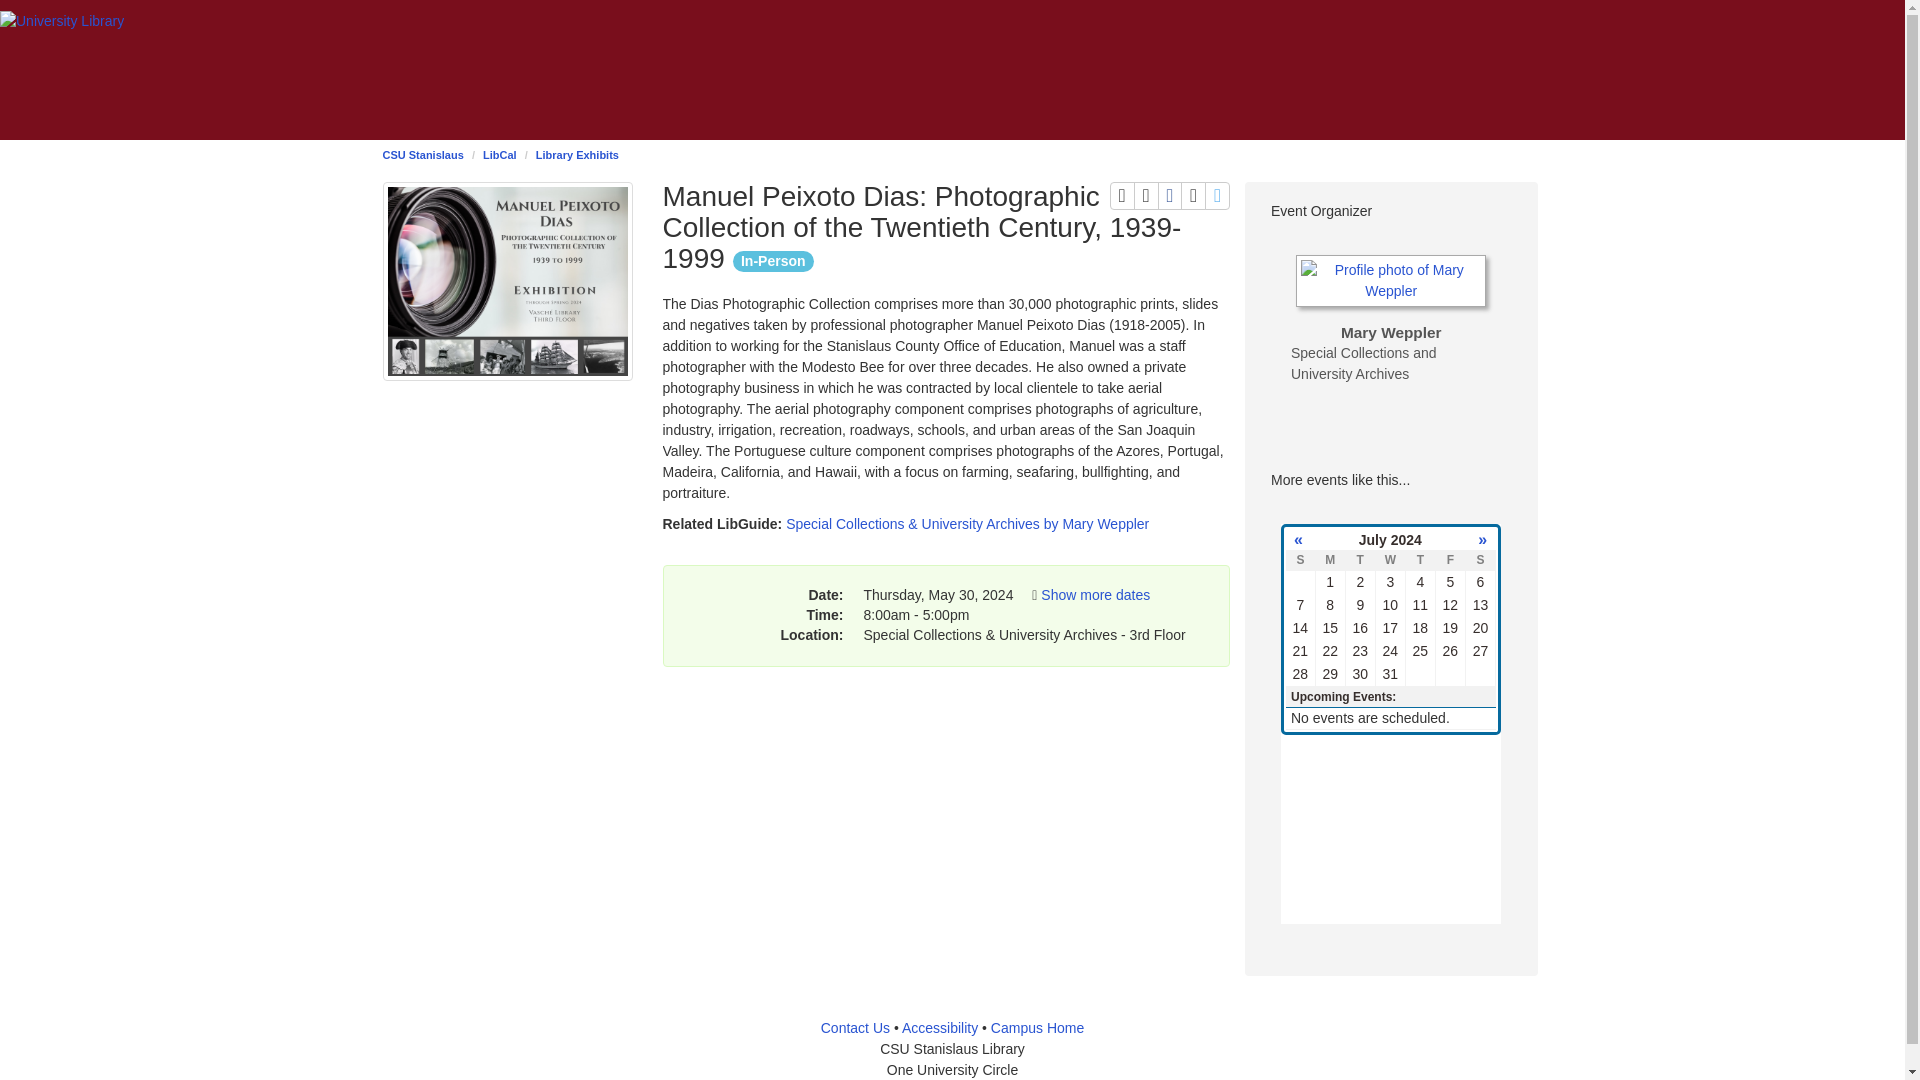 This screenshot has height=1080, width=1920. What do you see at coordinates (1122, 196) in the screenshot?
I see `Add to a Calendar using iCal` at bounding box center [1122, 196].